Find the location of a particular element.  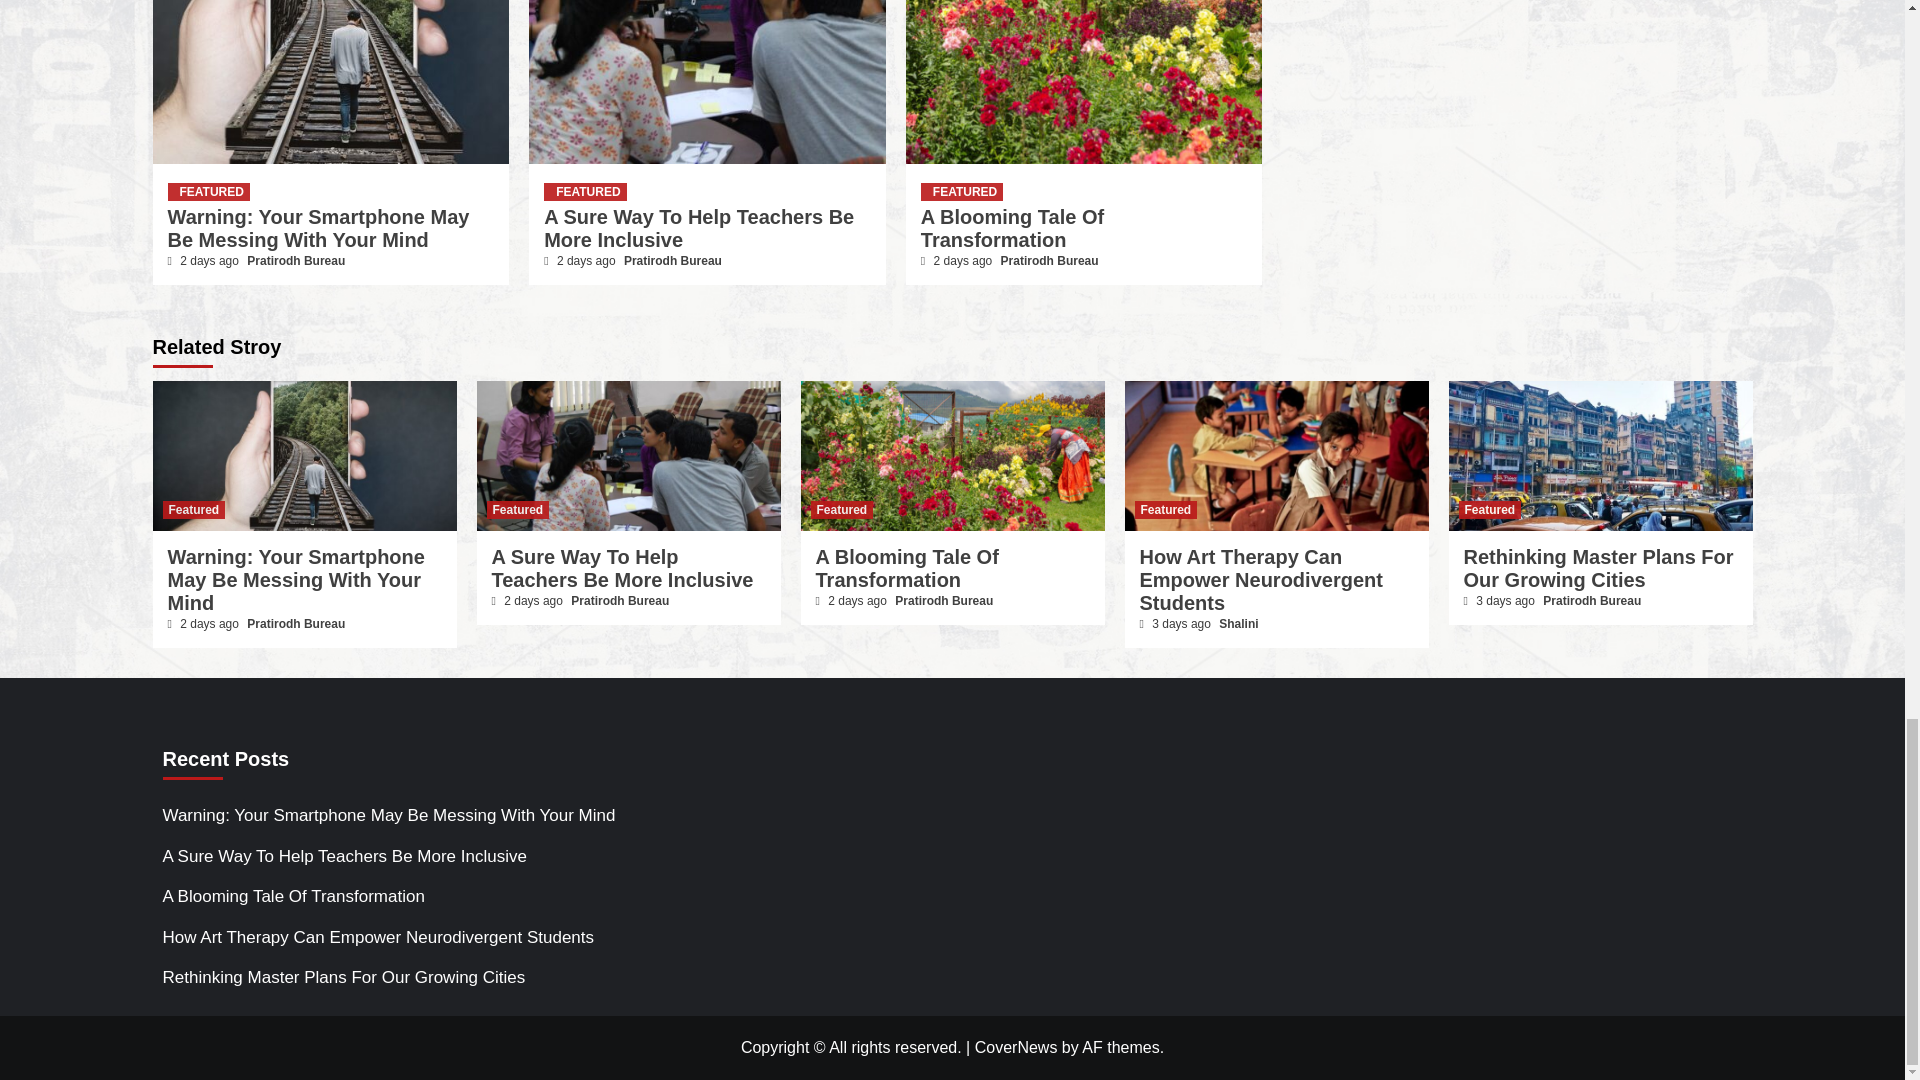

A Sure Way To Help Teachers Be More Inclusive is located at coordinates (698, 228).